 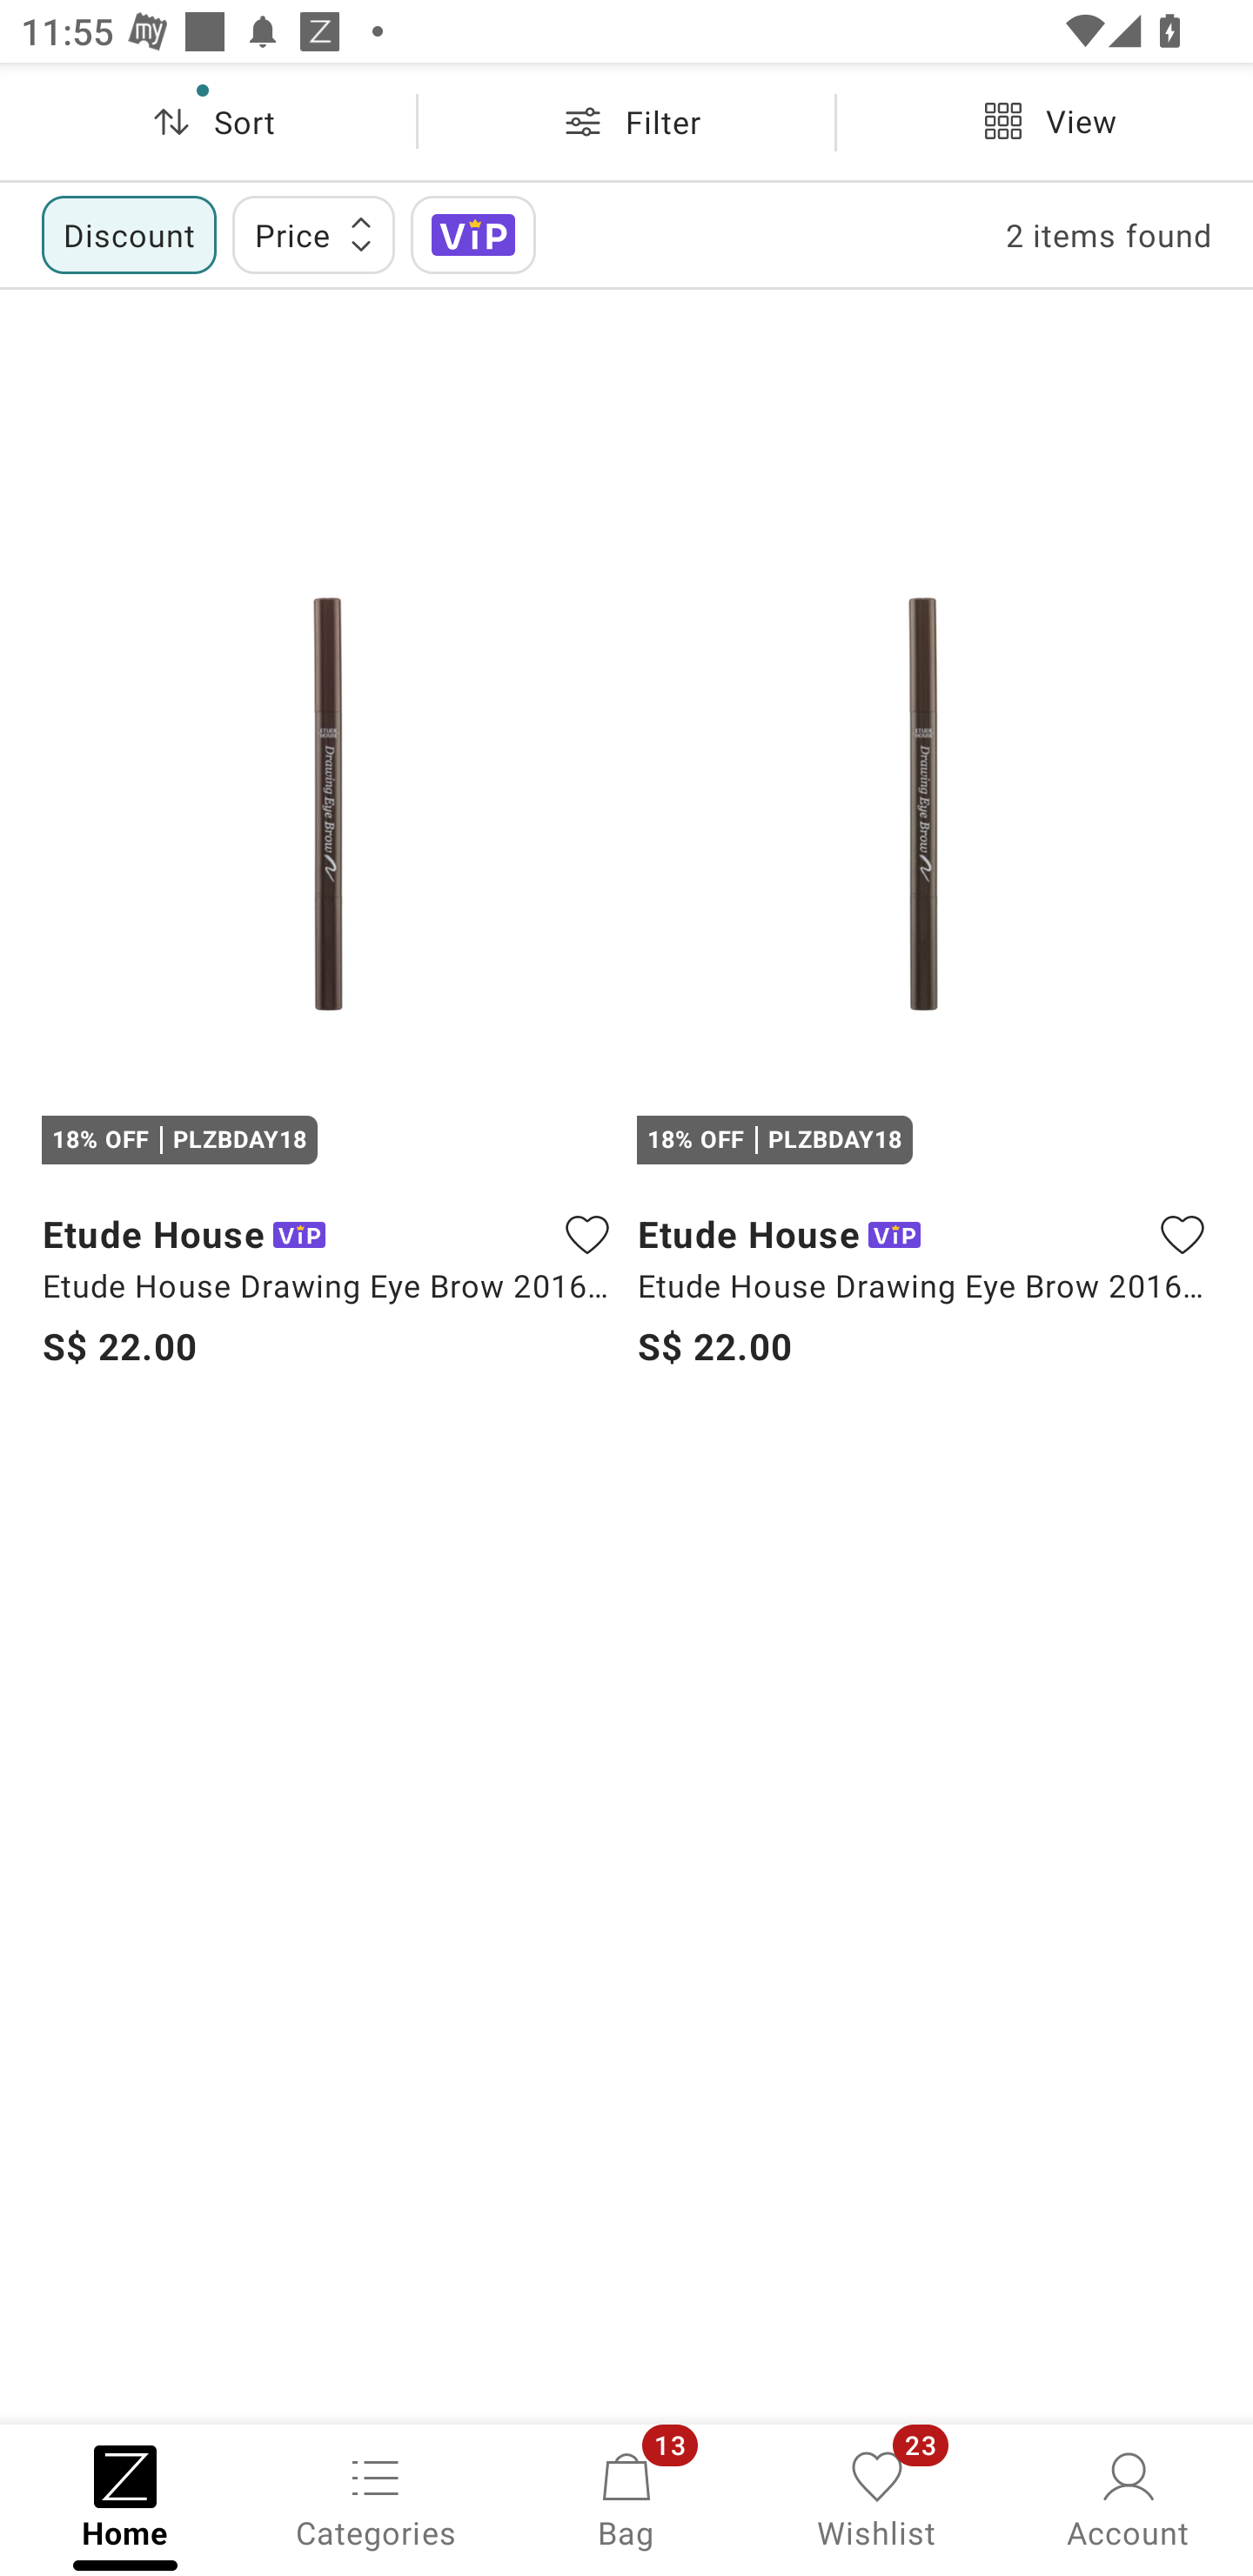 What do you see at coordinates (313, 233) in the screenshot?
I see `Price` at bounding box center [313, 233].